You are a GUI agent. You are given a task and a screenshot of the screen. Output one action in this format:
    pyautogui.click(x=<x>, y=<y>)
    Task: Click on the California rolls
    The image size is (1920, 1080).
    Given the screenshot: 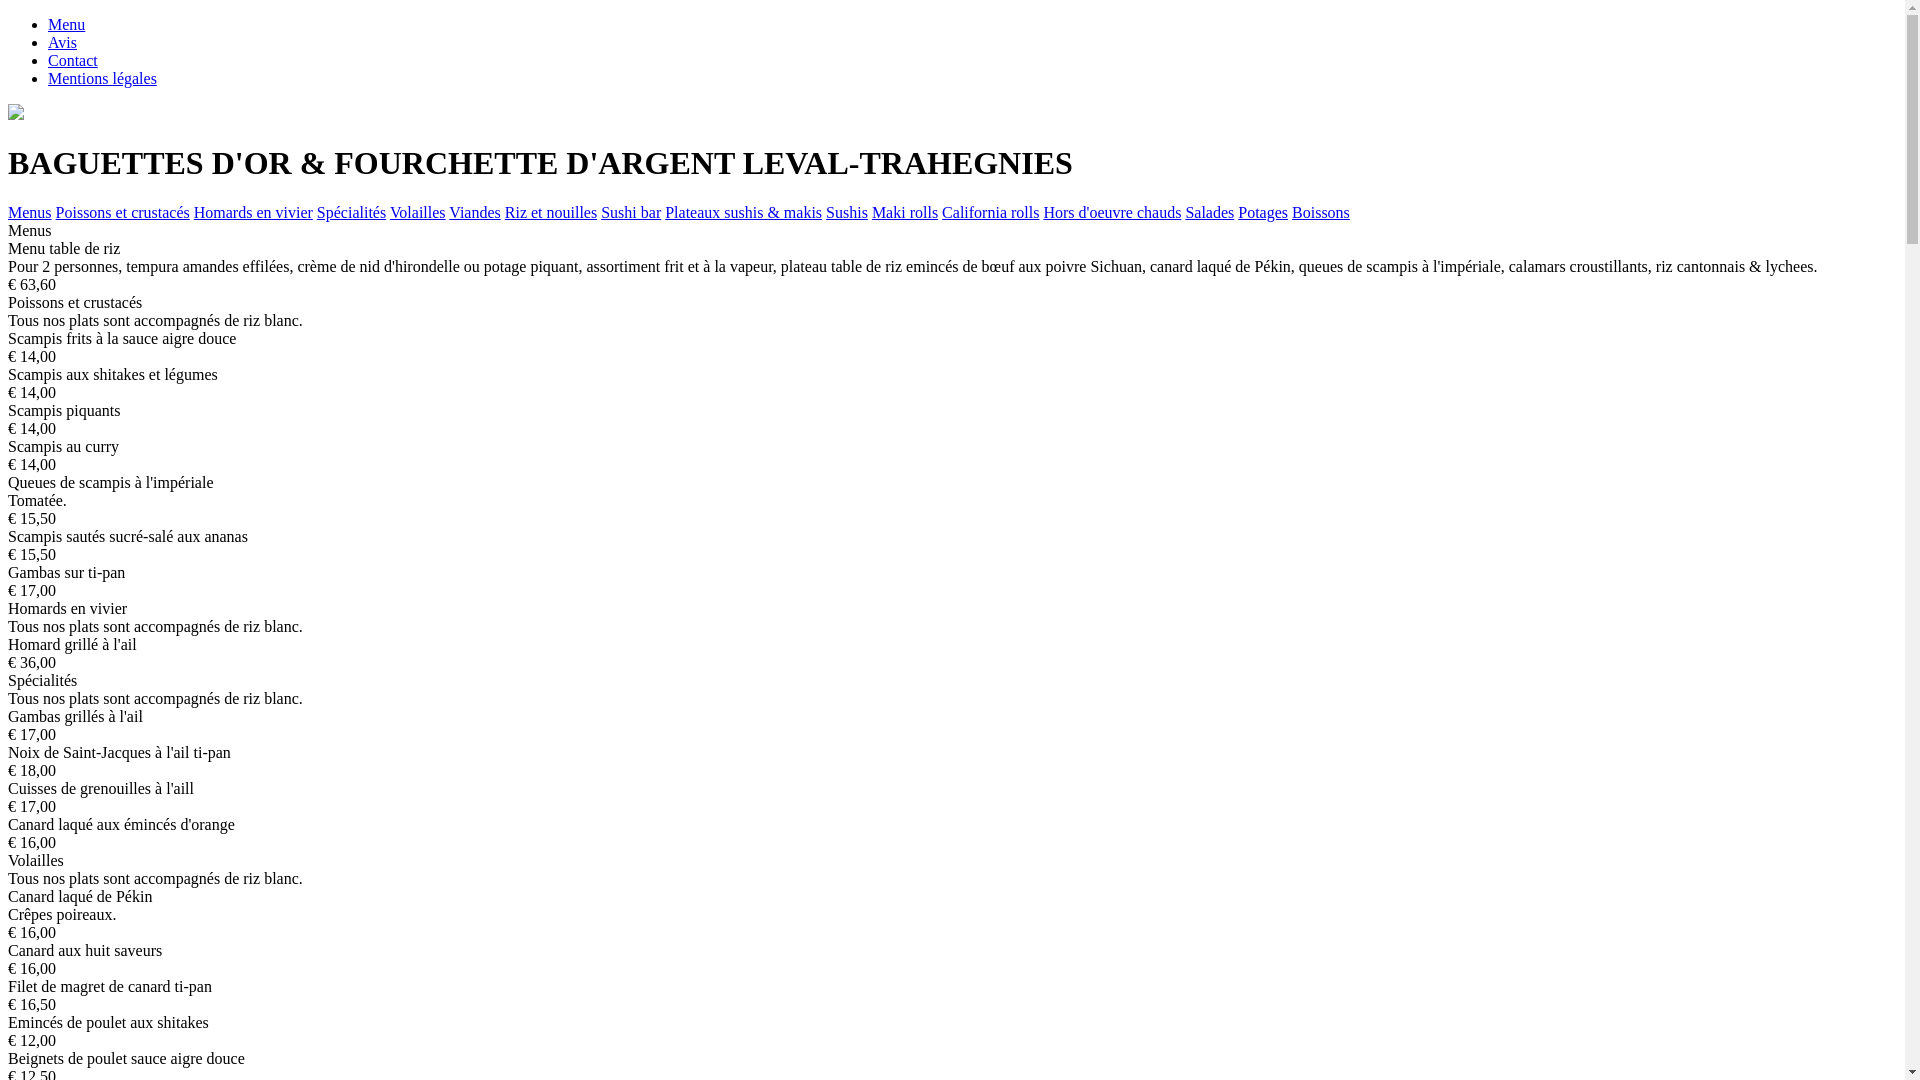 What is the action you would take?
    pyautogui.click(x=990, y=212)
    